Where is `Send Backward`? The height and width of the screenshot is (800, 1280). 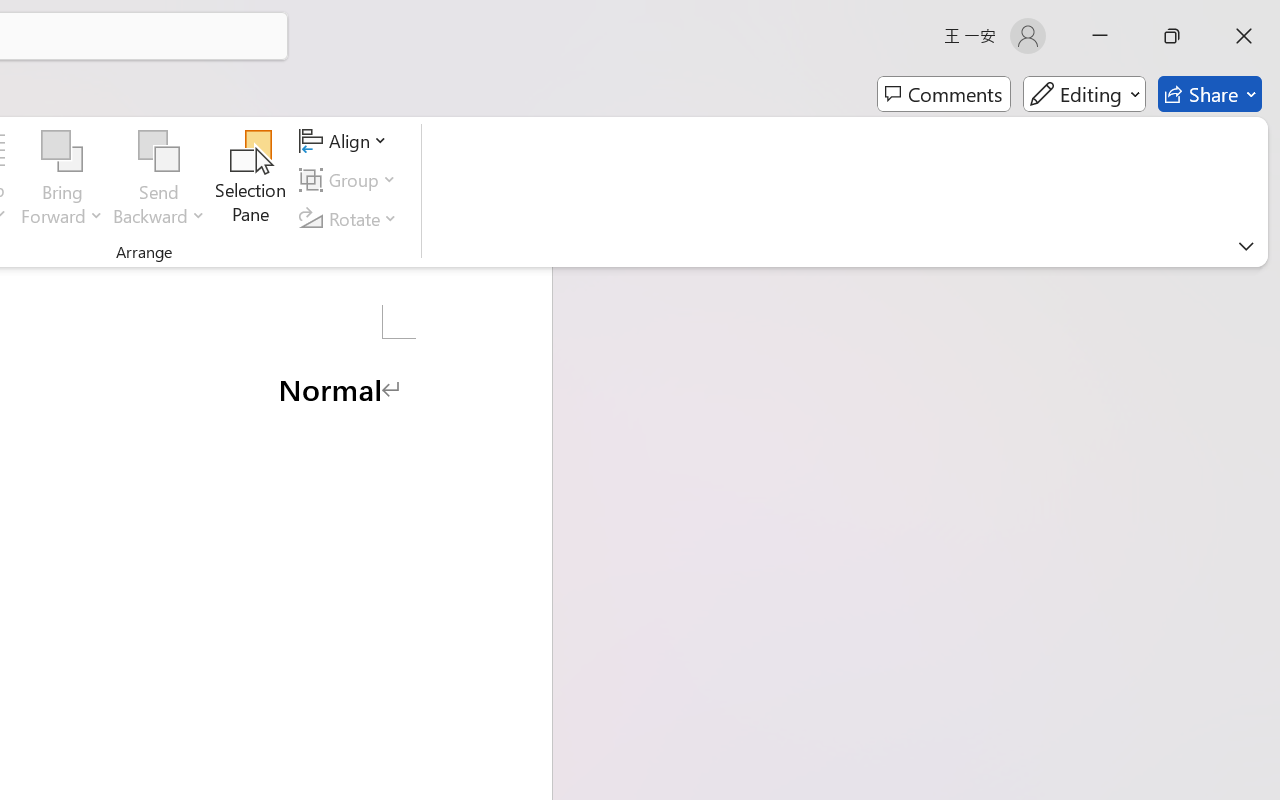
Send Backward is located at coordinates (159, 180).